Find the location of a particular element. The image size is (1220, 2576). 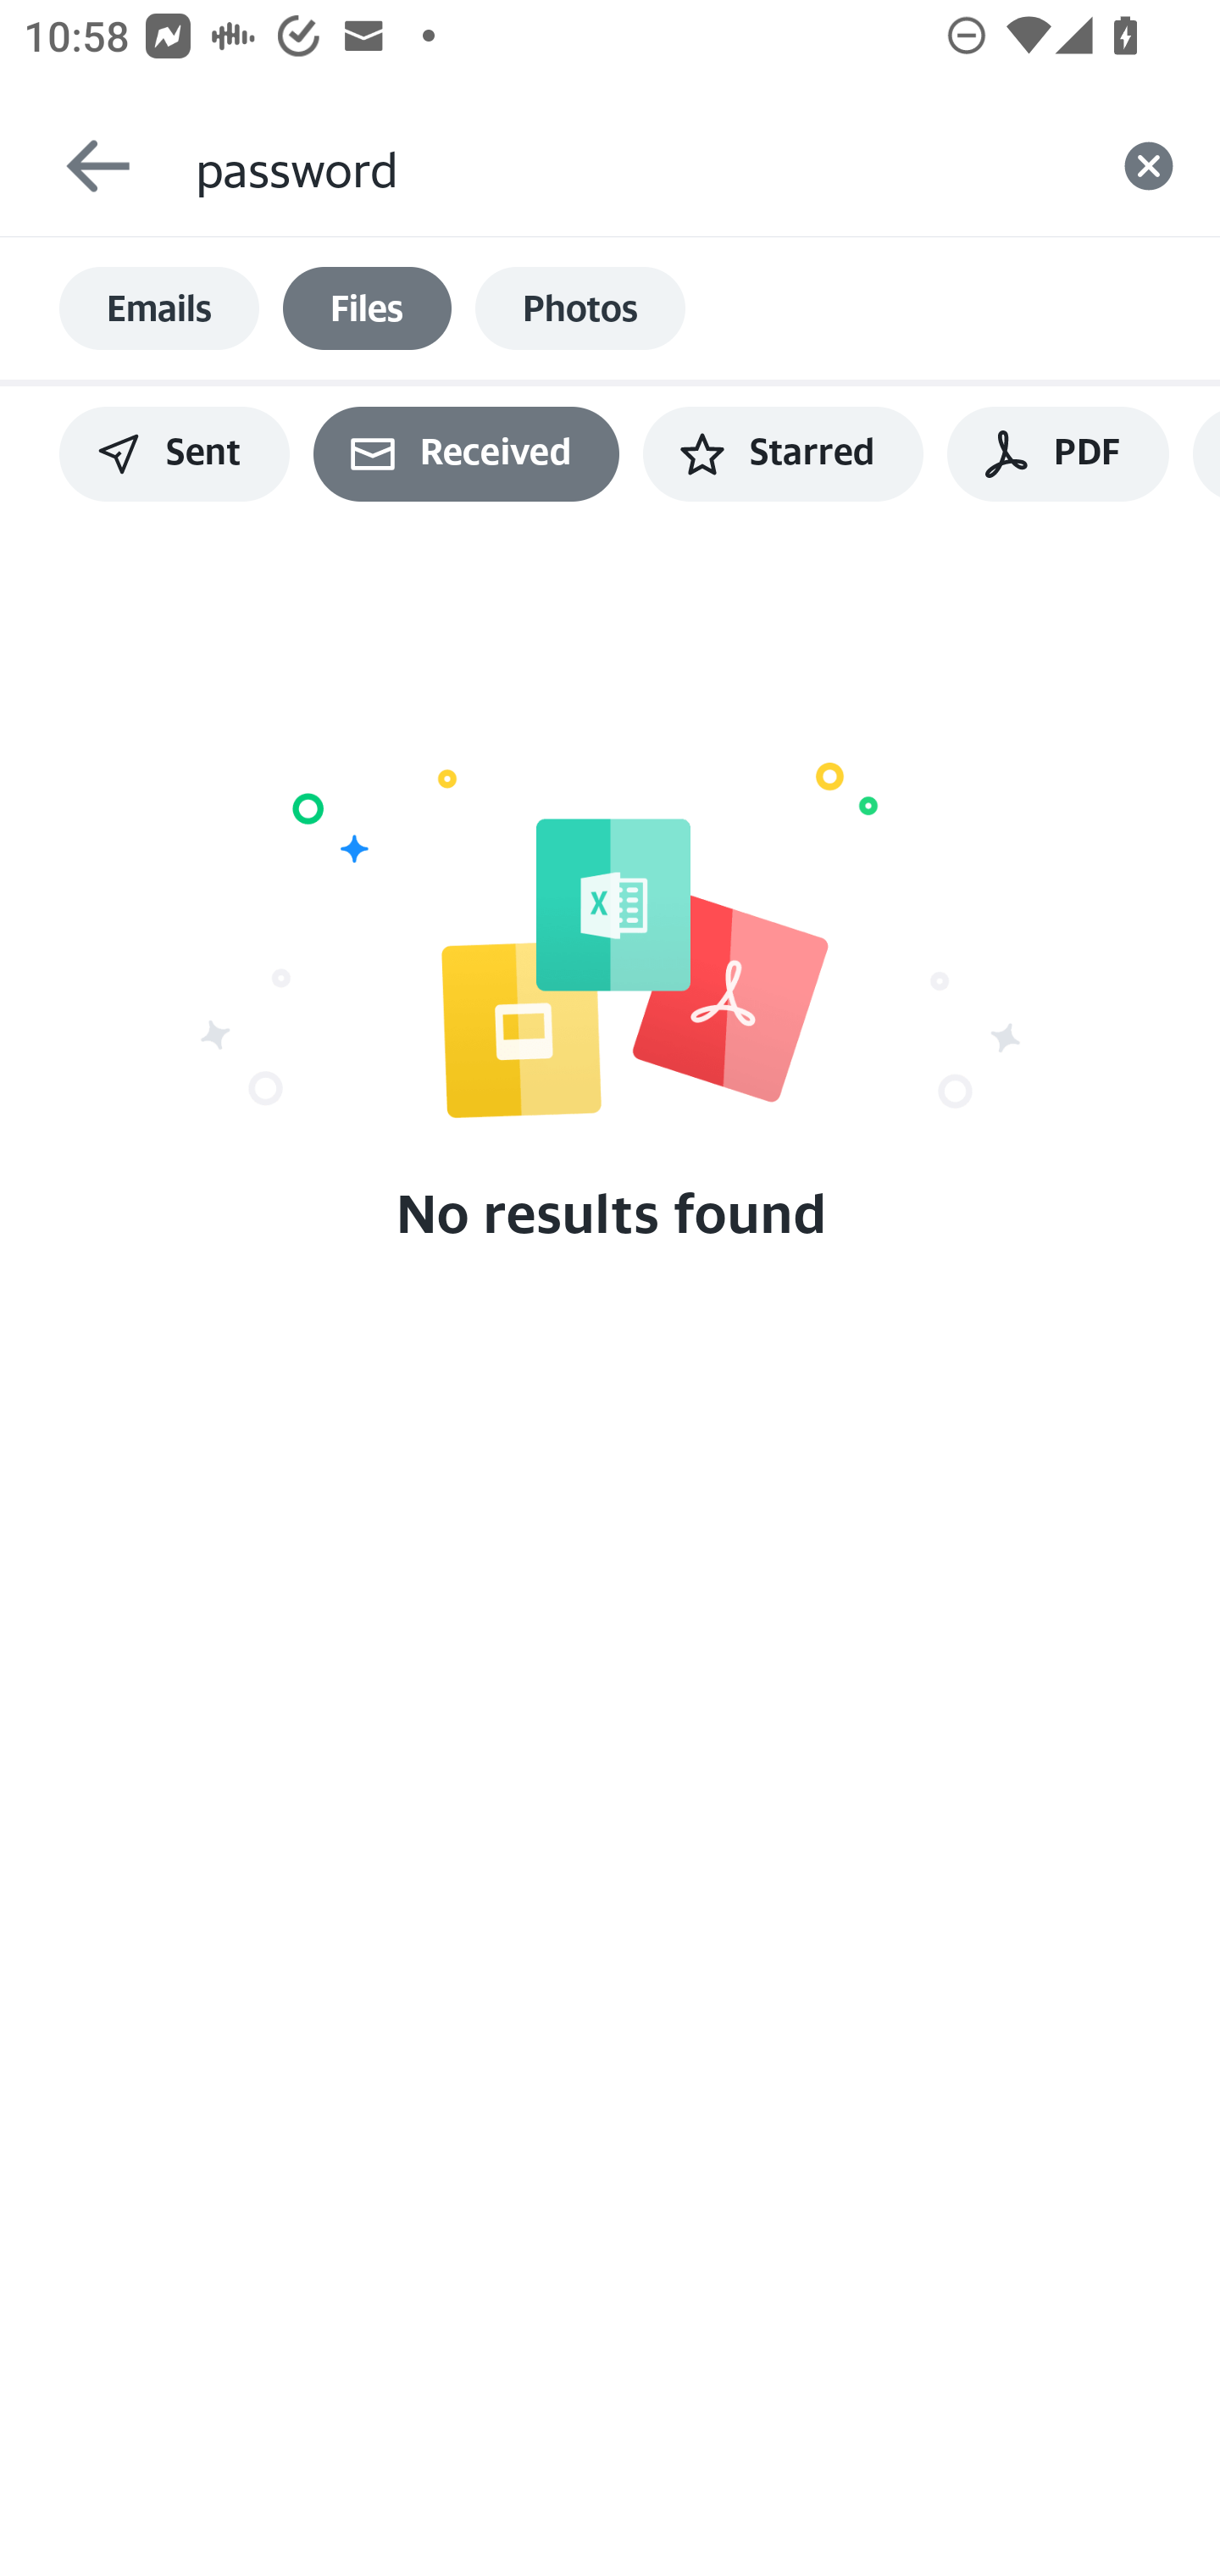

PDF is located at coordinates (1057, 454).